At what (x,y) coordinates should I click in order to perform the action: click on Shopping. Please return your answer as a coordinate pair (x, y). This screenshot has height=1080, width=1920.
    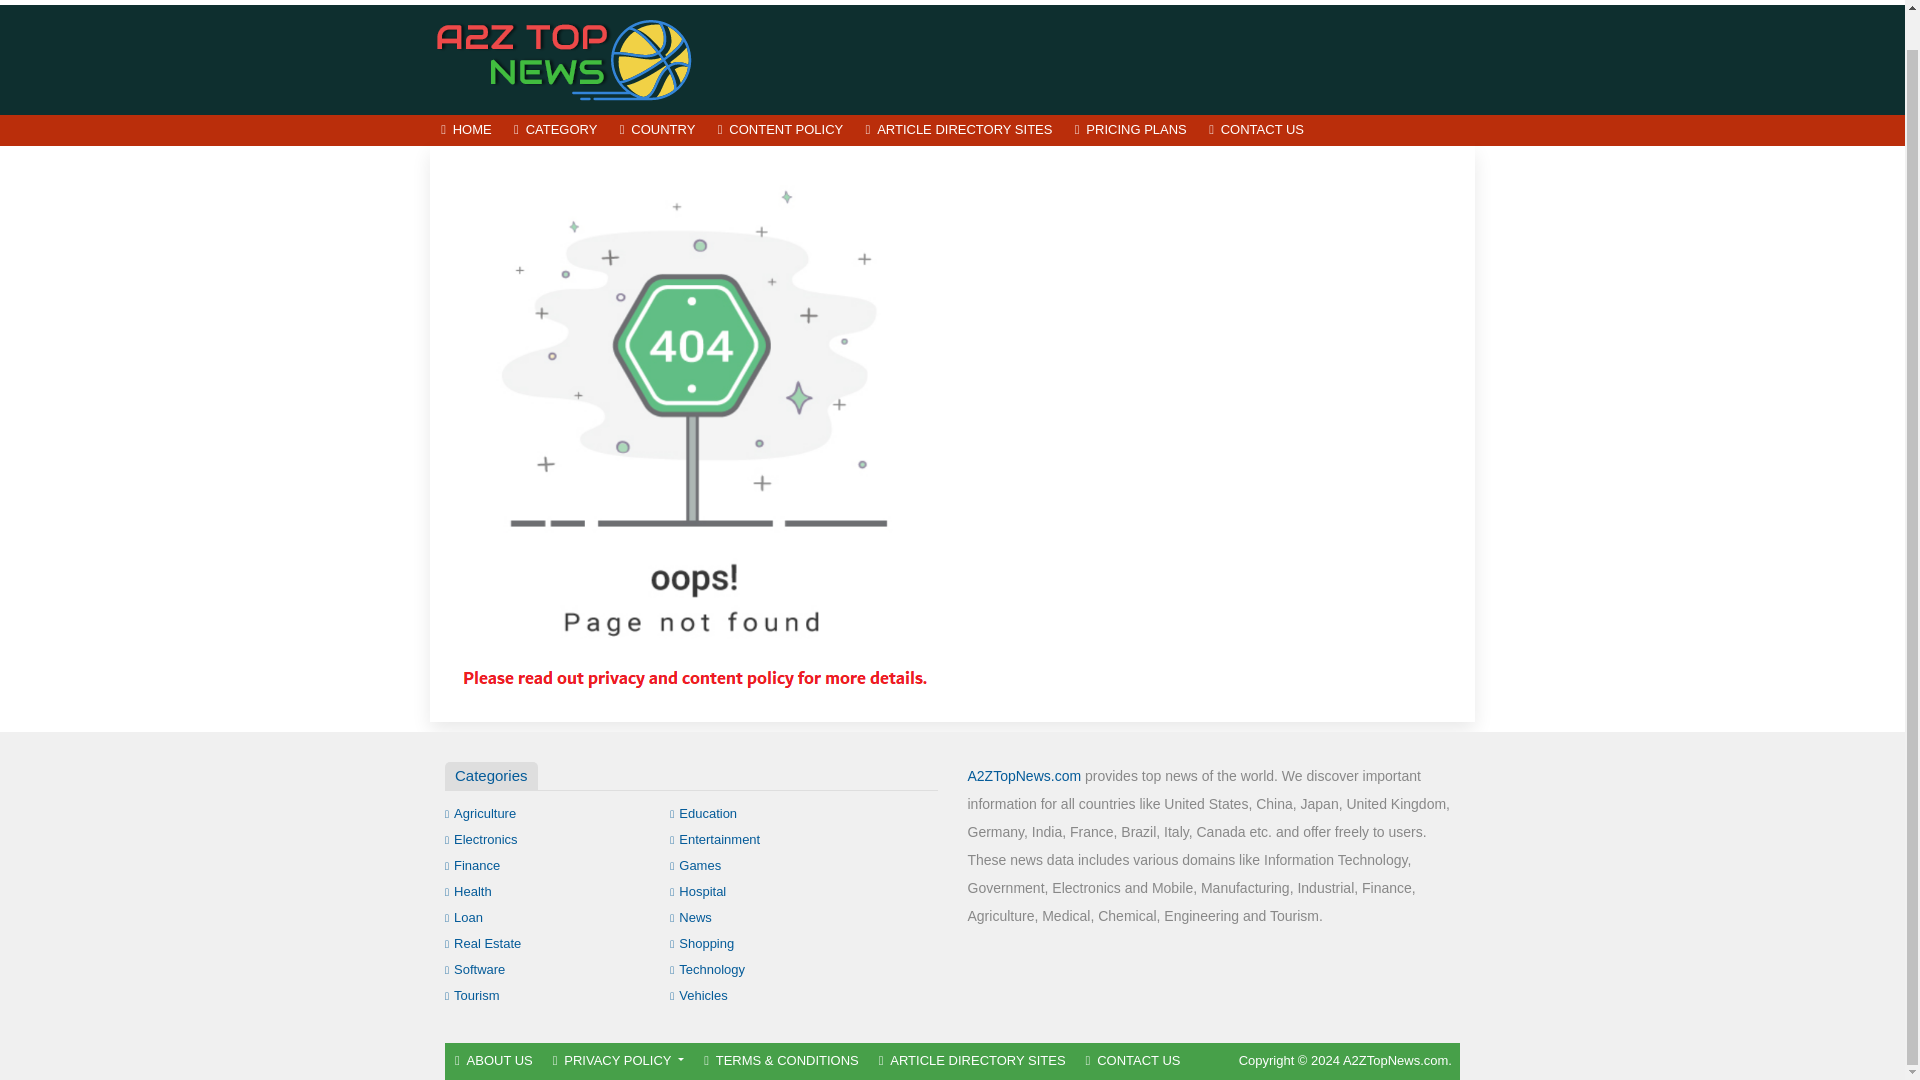
    Looking at the image, I should click on (702, 944).